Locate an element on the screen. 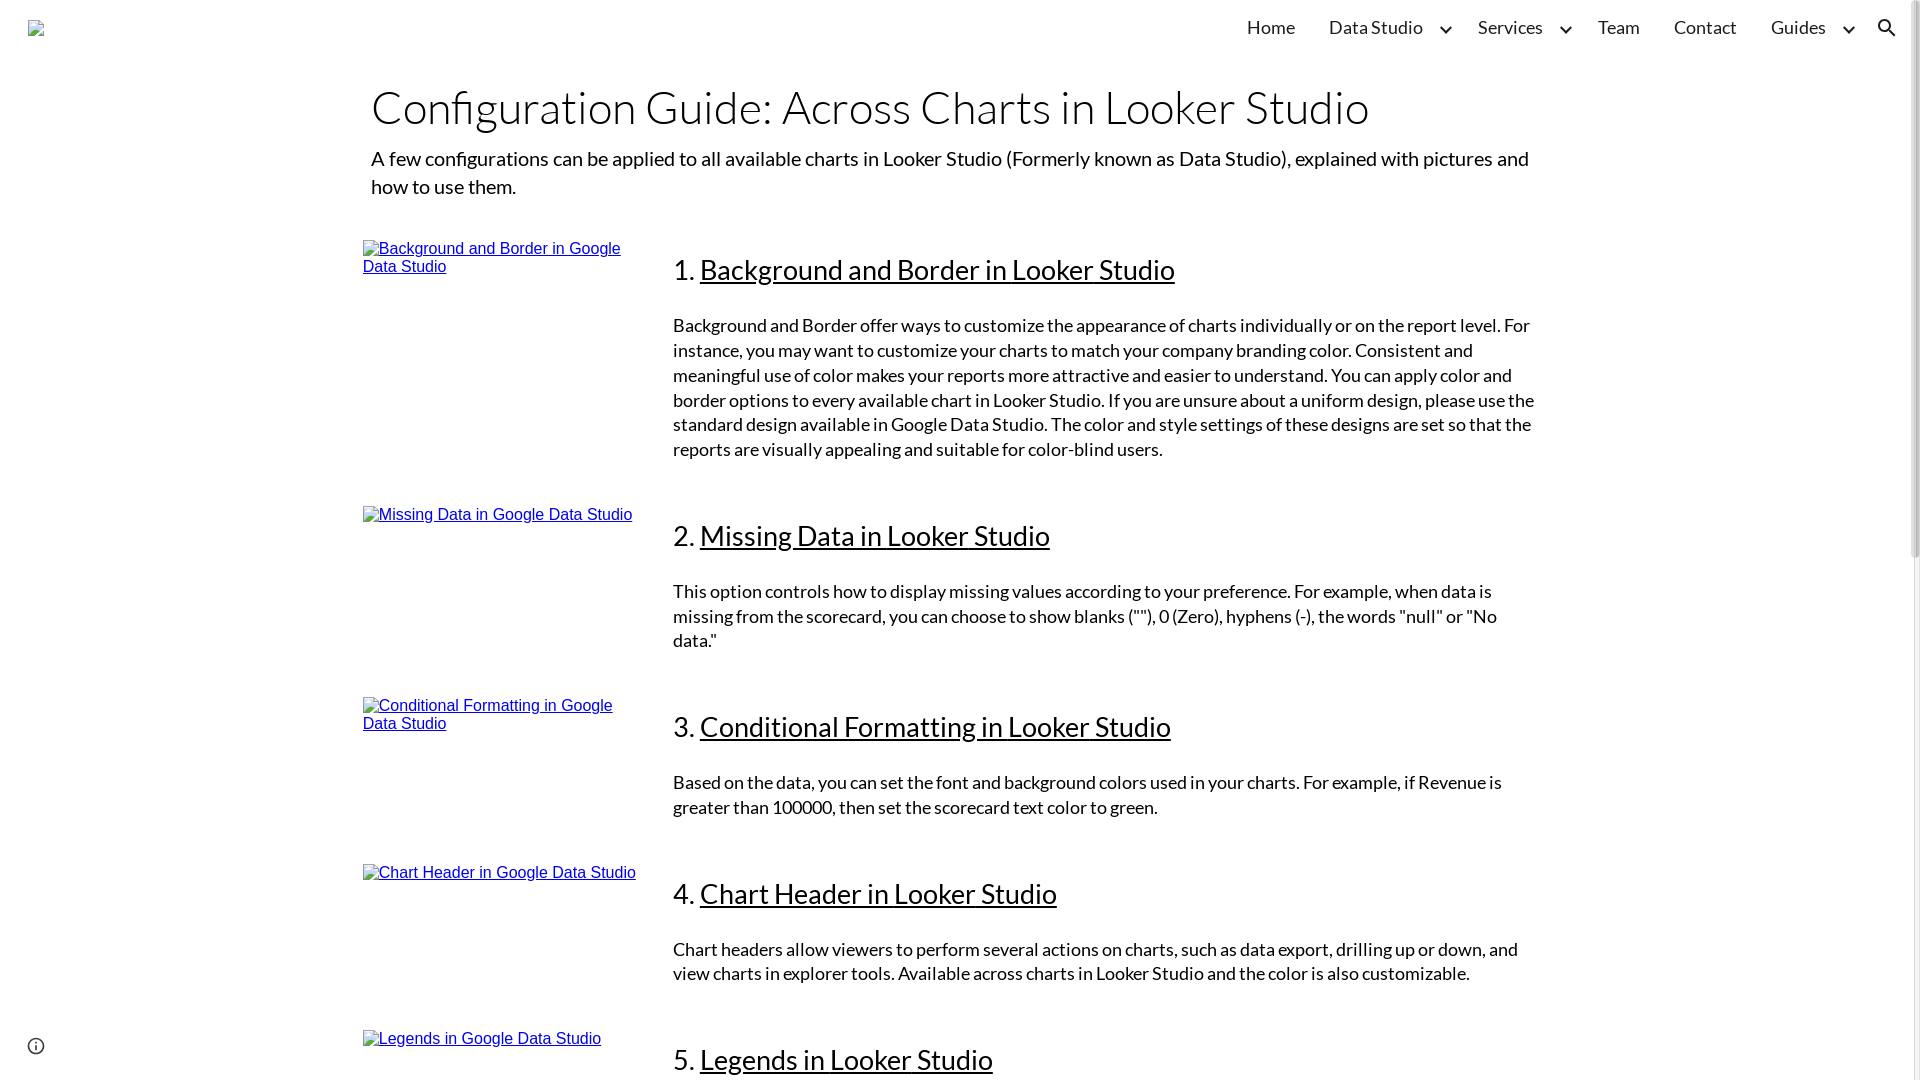  Looker is located at coordinates (928, 536).